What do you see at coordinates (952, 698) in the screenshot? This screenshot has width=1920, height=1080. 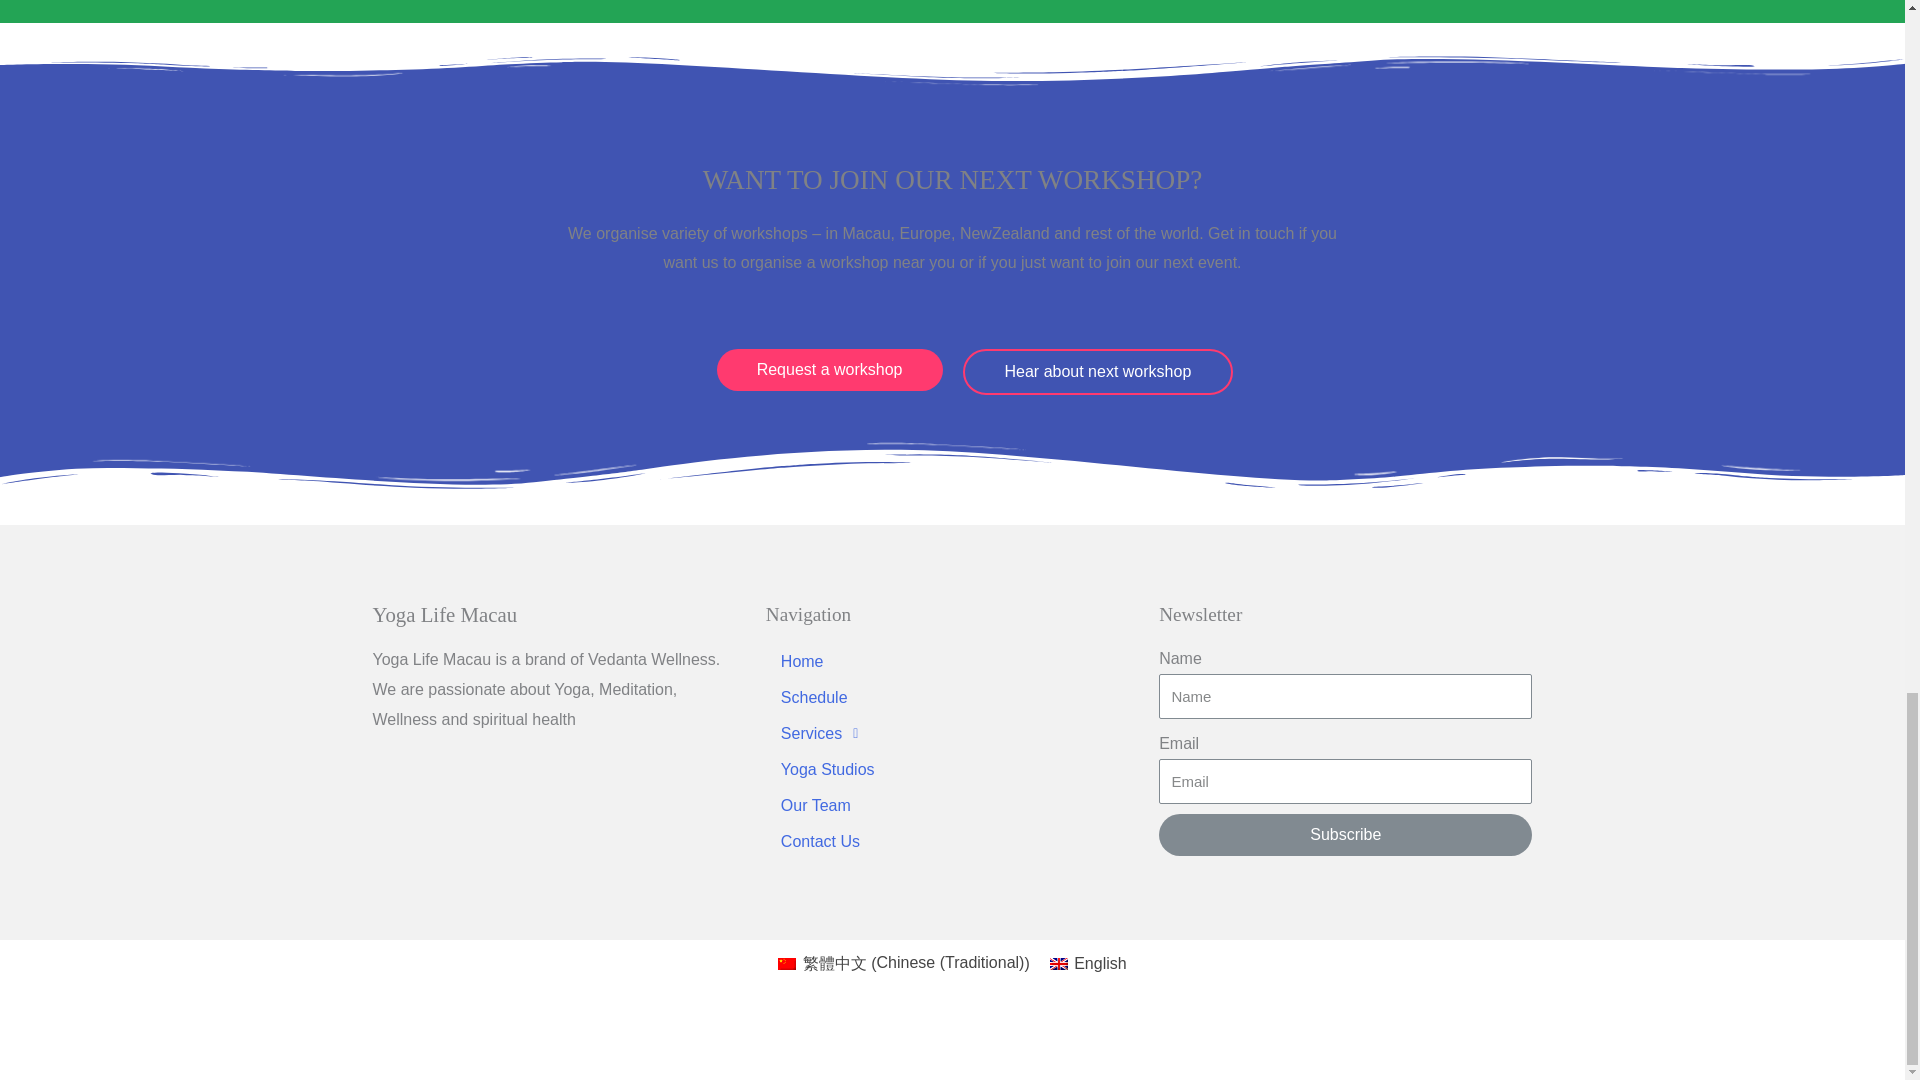 I see `Schedule` at bounding box center [952, 698].